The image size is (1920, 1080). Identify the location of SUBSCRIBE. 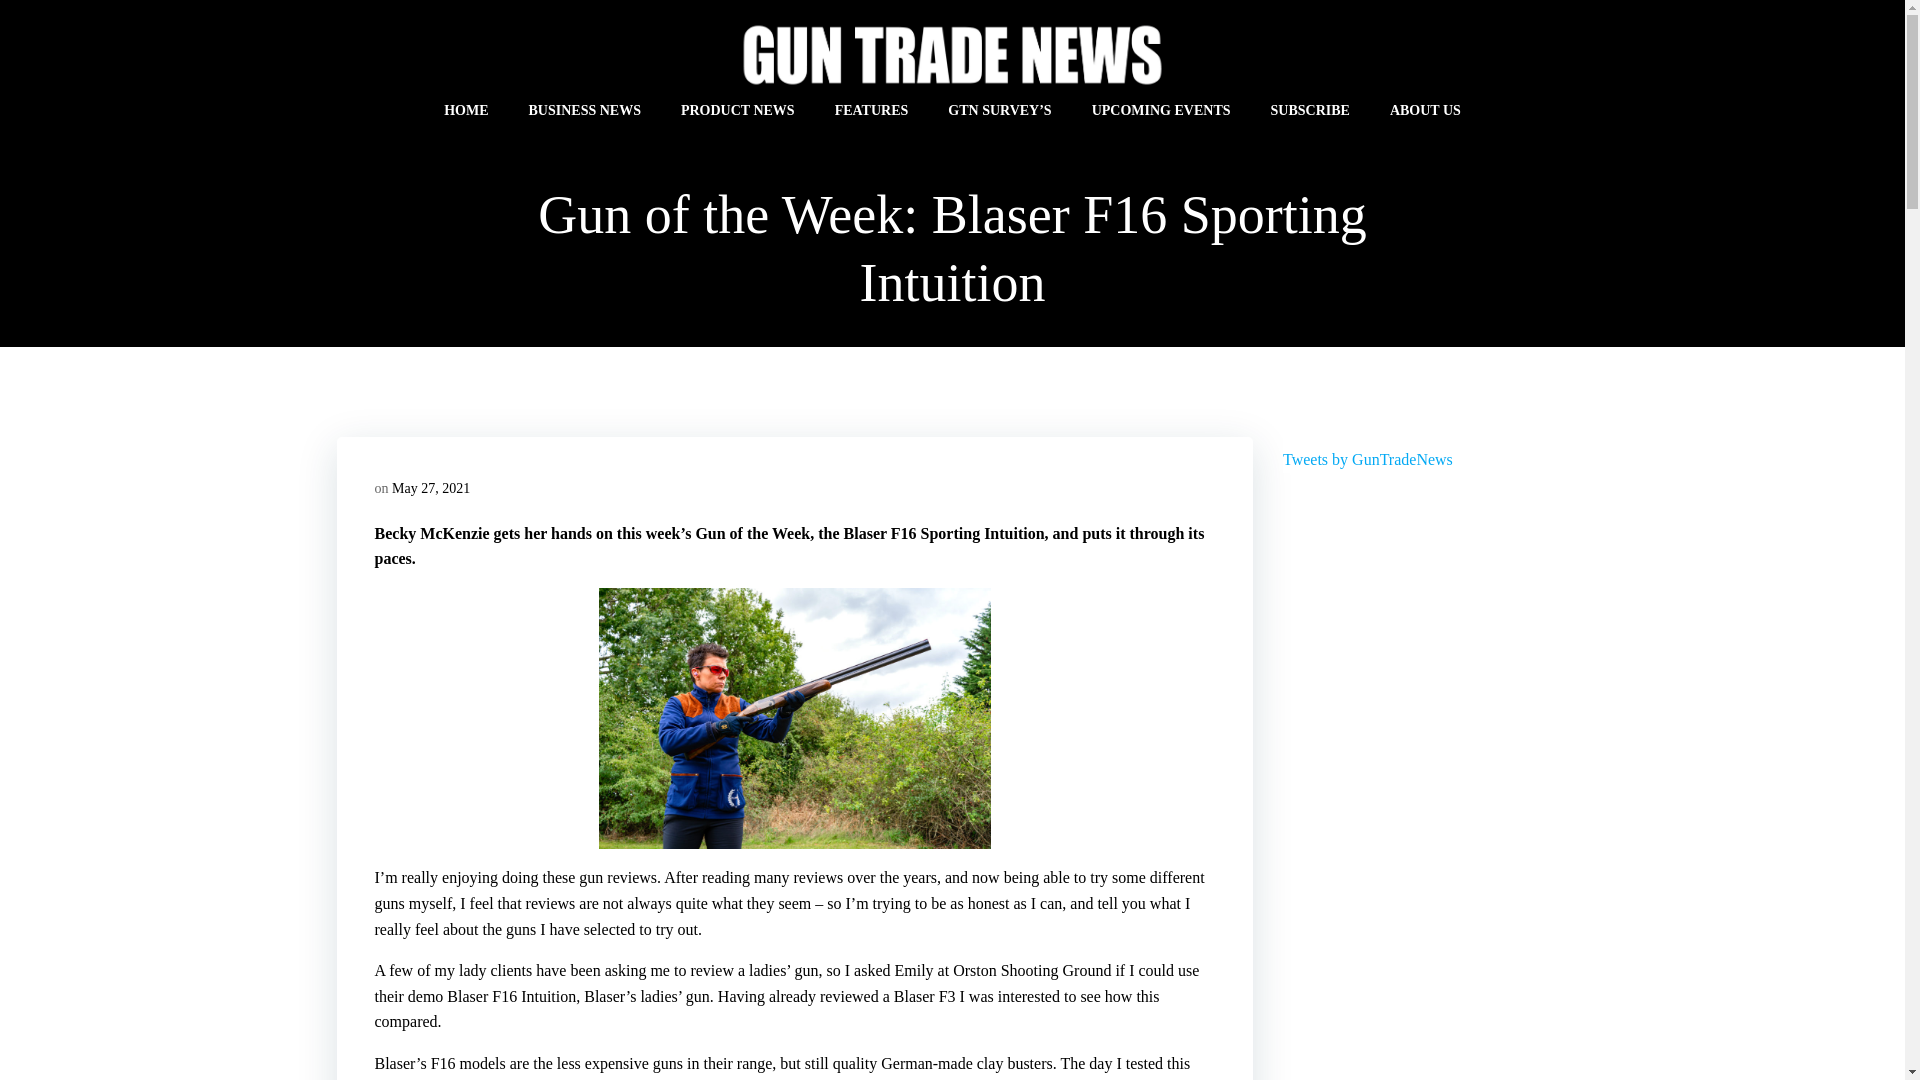
(1310, 110).